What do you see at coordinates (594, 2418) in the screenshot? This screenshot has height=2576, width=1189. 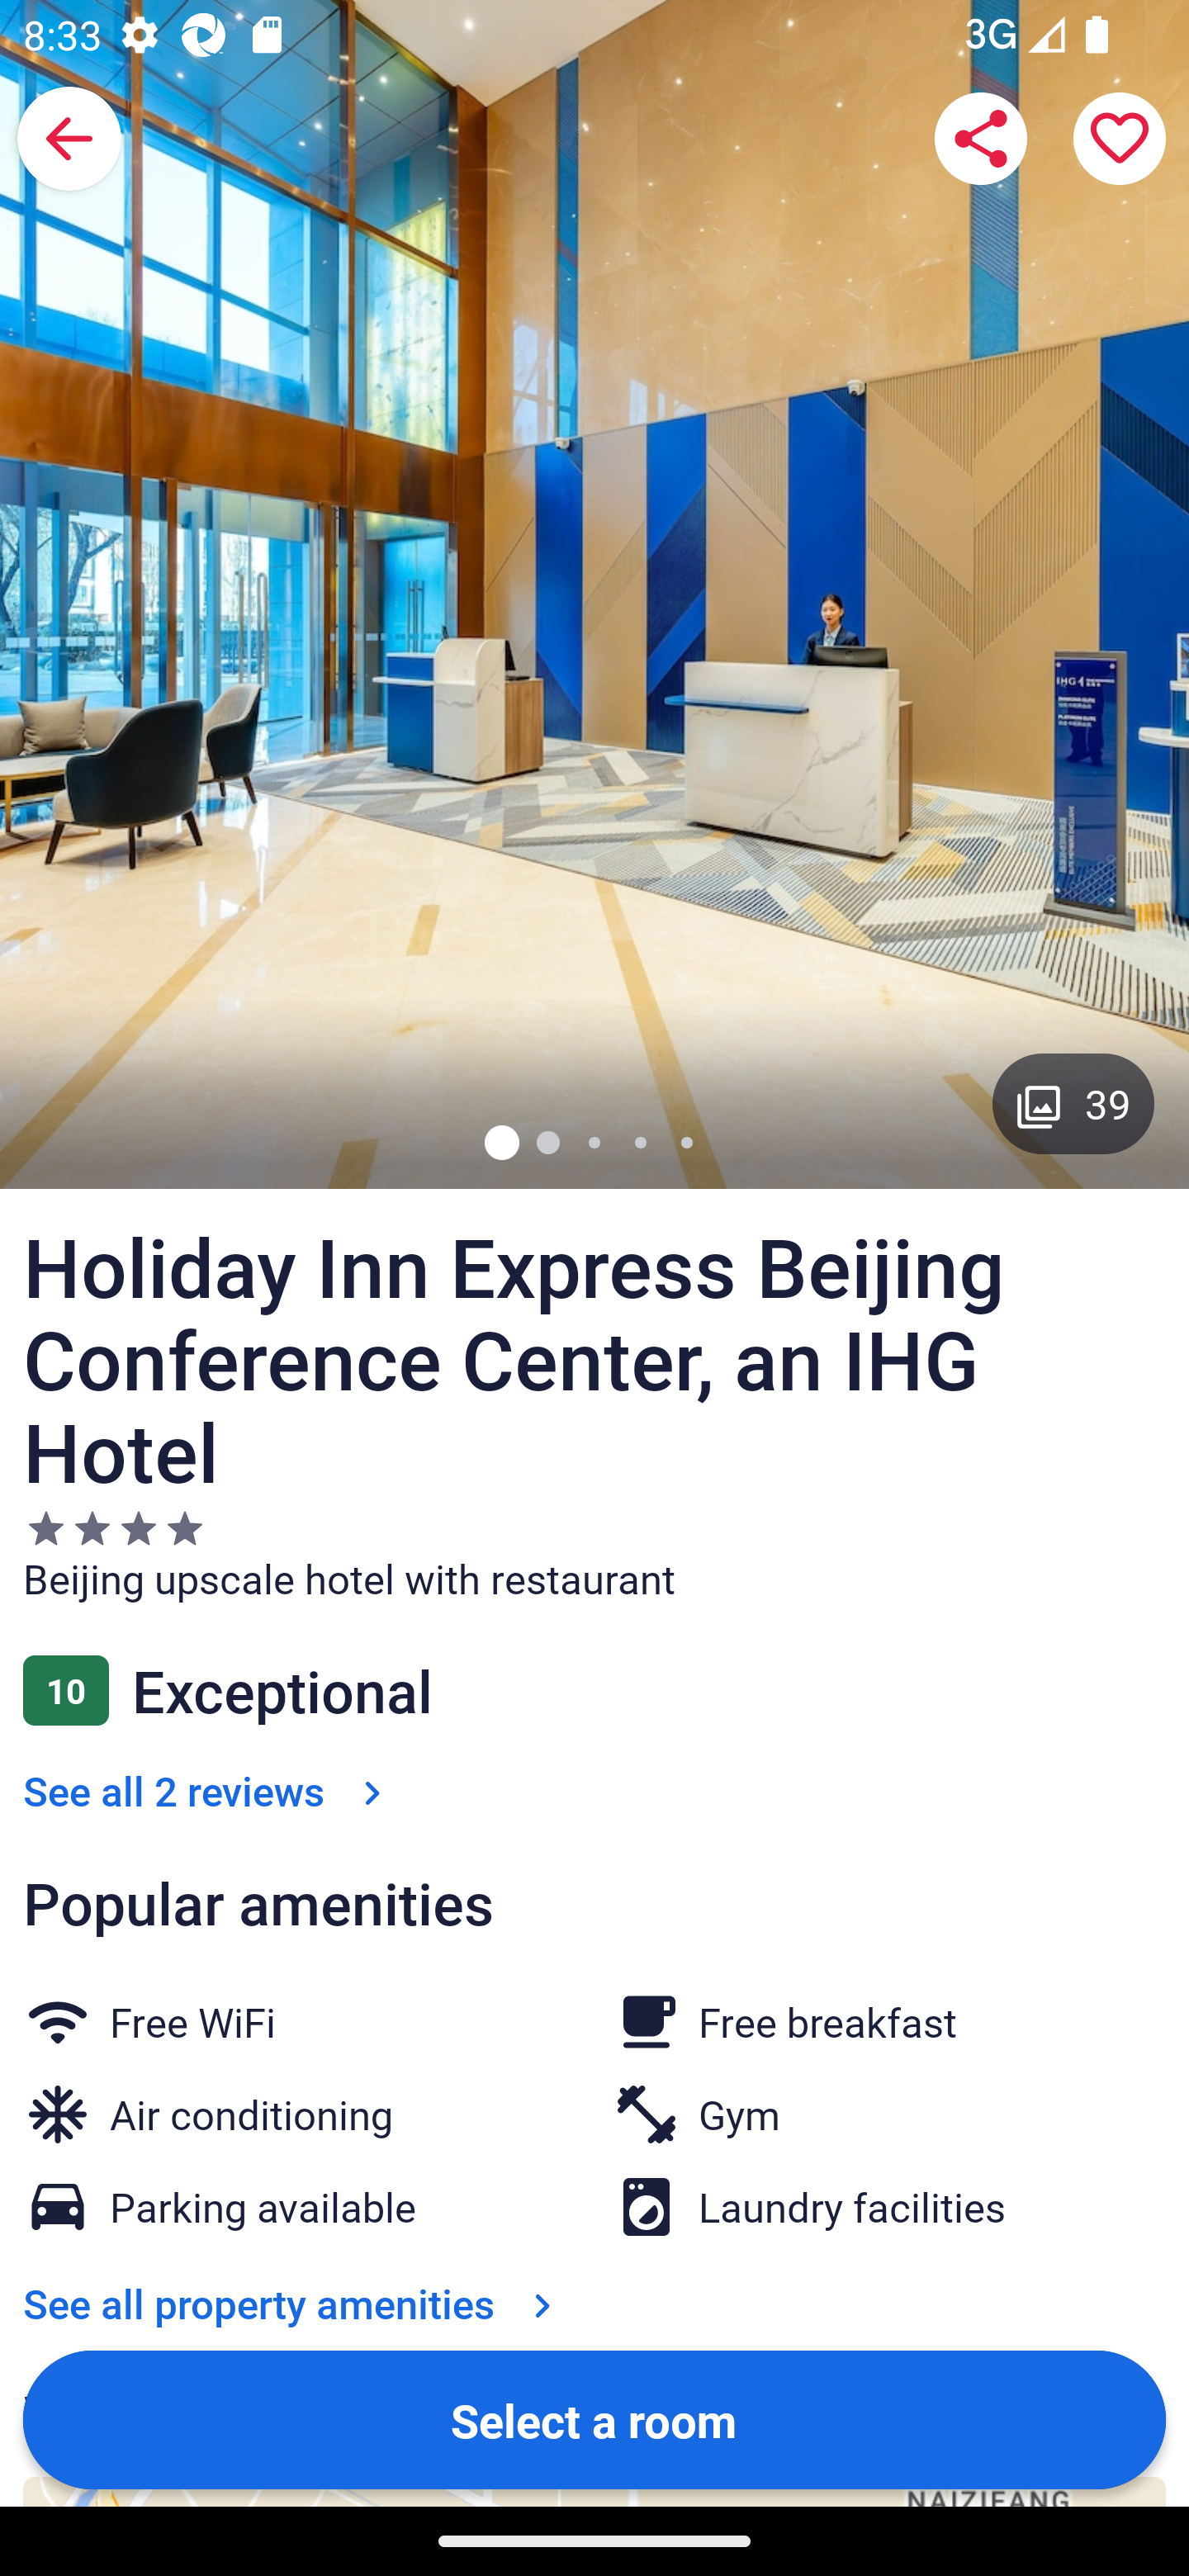 I see `Select a room Button Select a room` at bounding box center [594, 2418].